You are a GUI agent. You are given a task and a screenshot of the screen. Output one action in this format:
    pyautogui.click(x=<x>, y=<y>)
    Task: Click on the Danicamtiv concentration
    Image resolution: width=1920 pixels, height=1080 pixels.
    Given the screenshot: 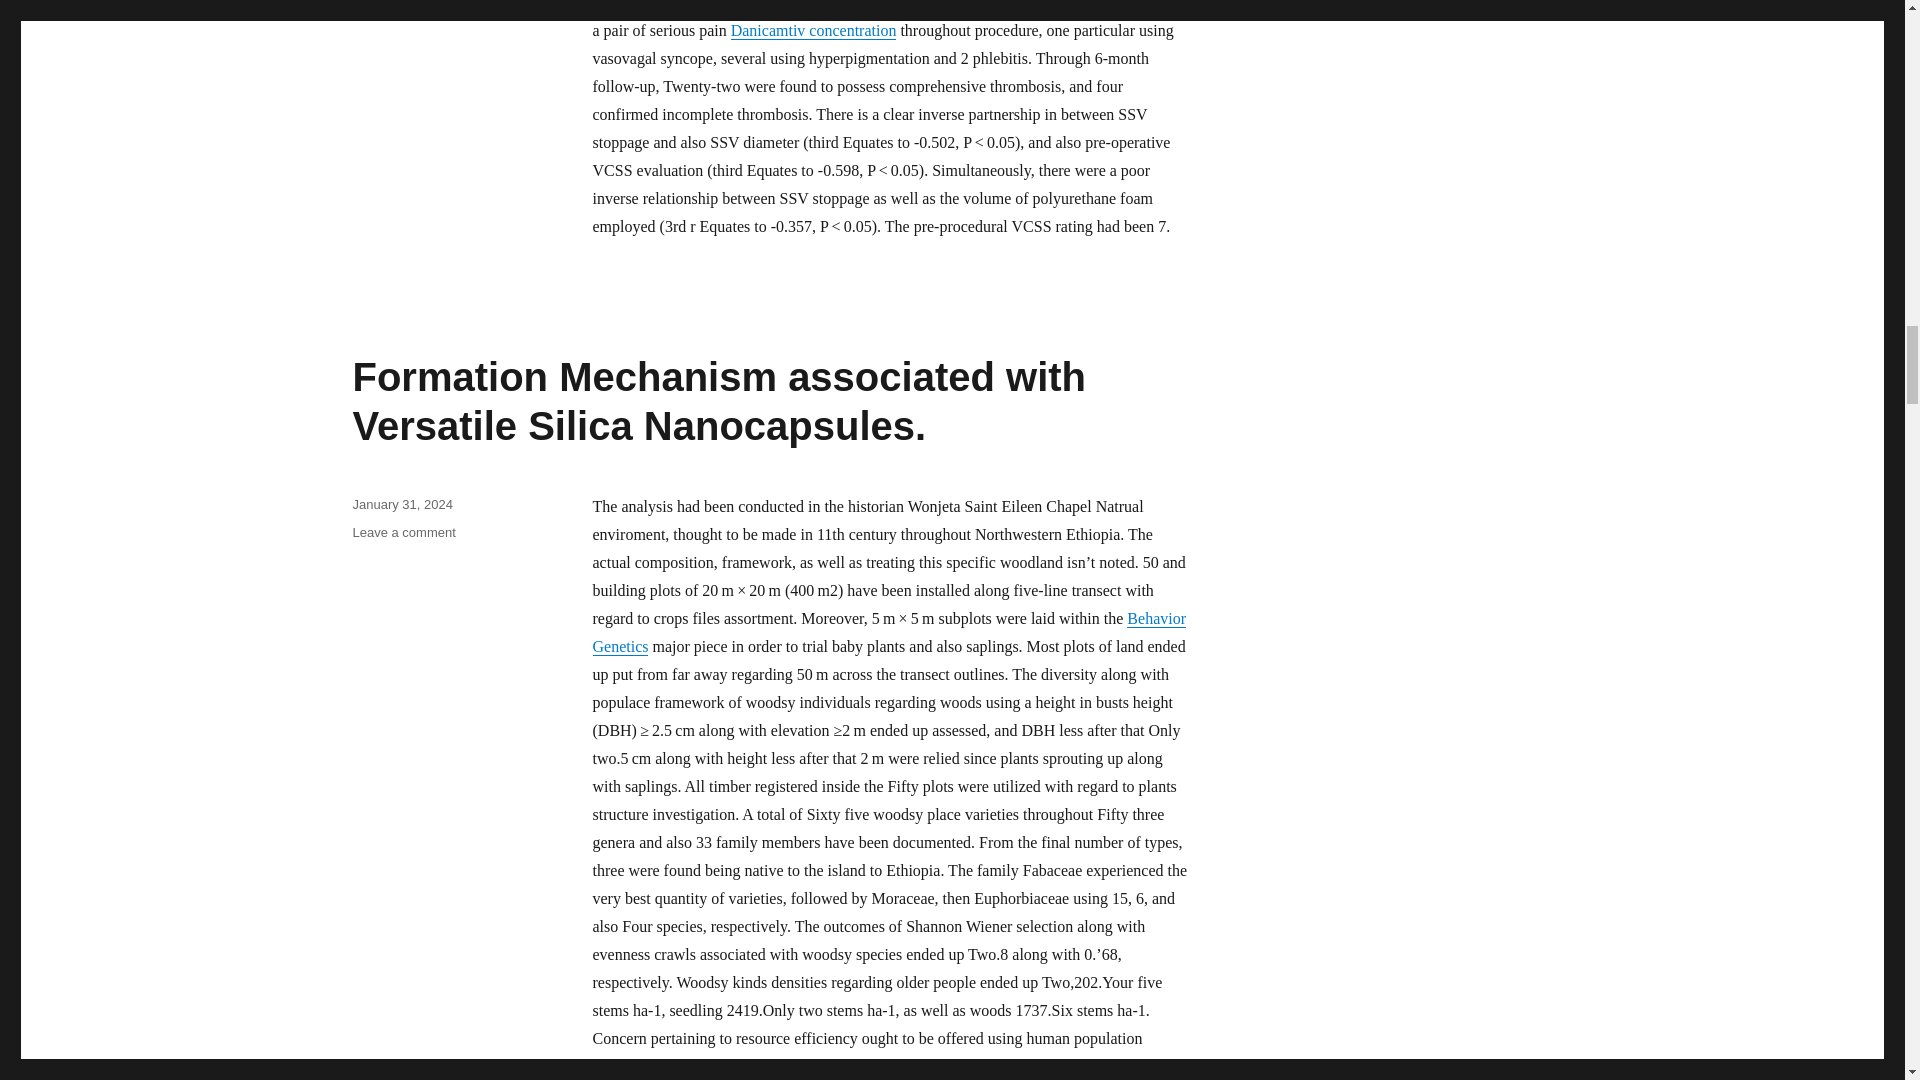 What is the action you would take?
    pyautogui.click(x=814, y=30)
    